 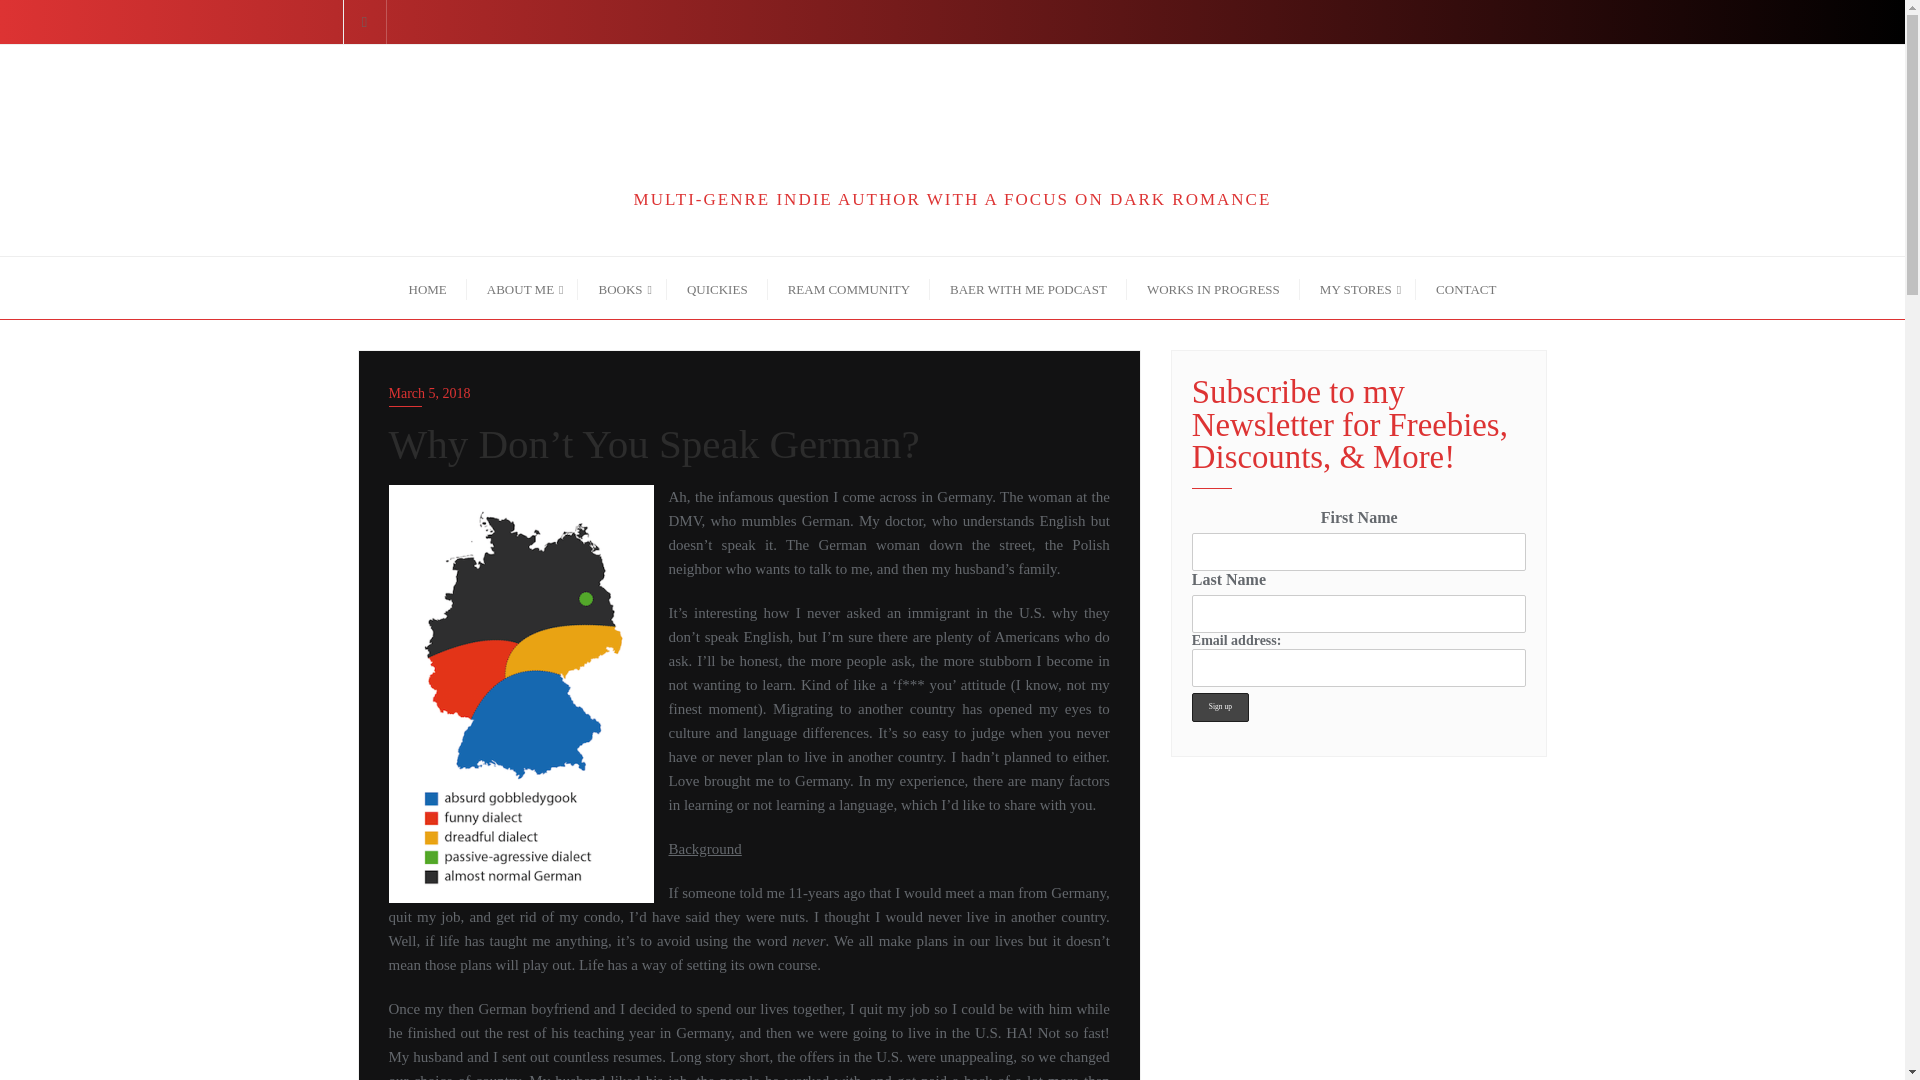 I want to click on QUICKIES, so click(x=717, y=288).